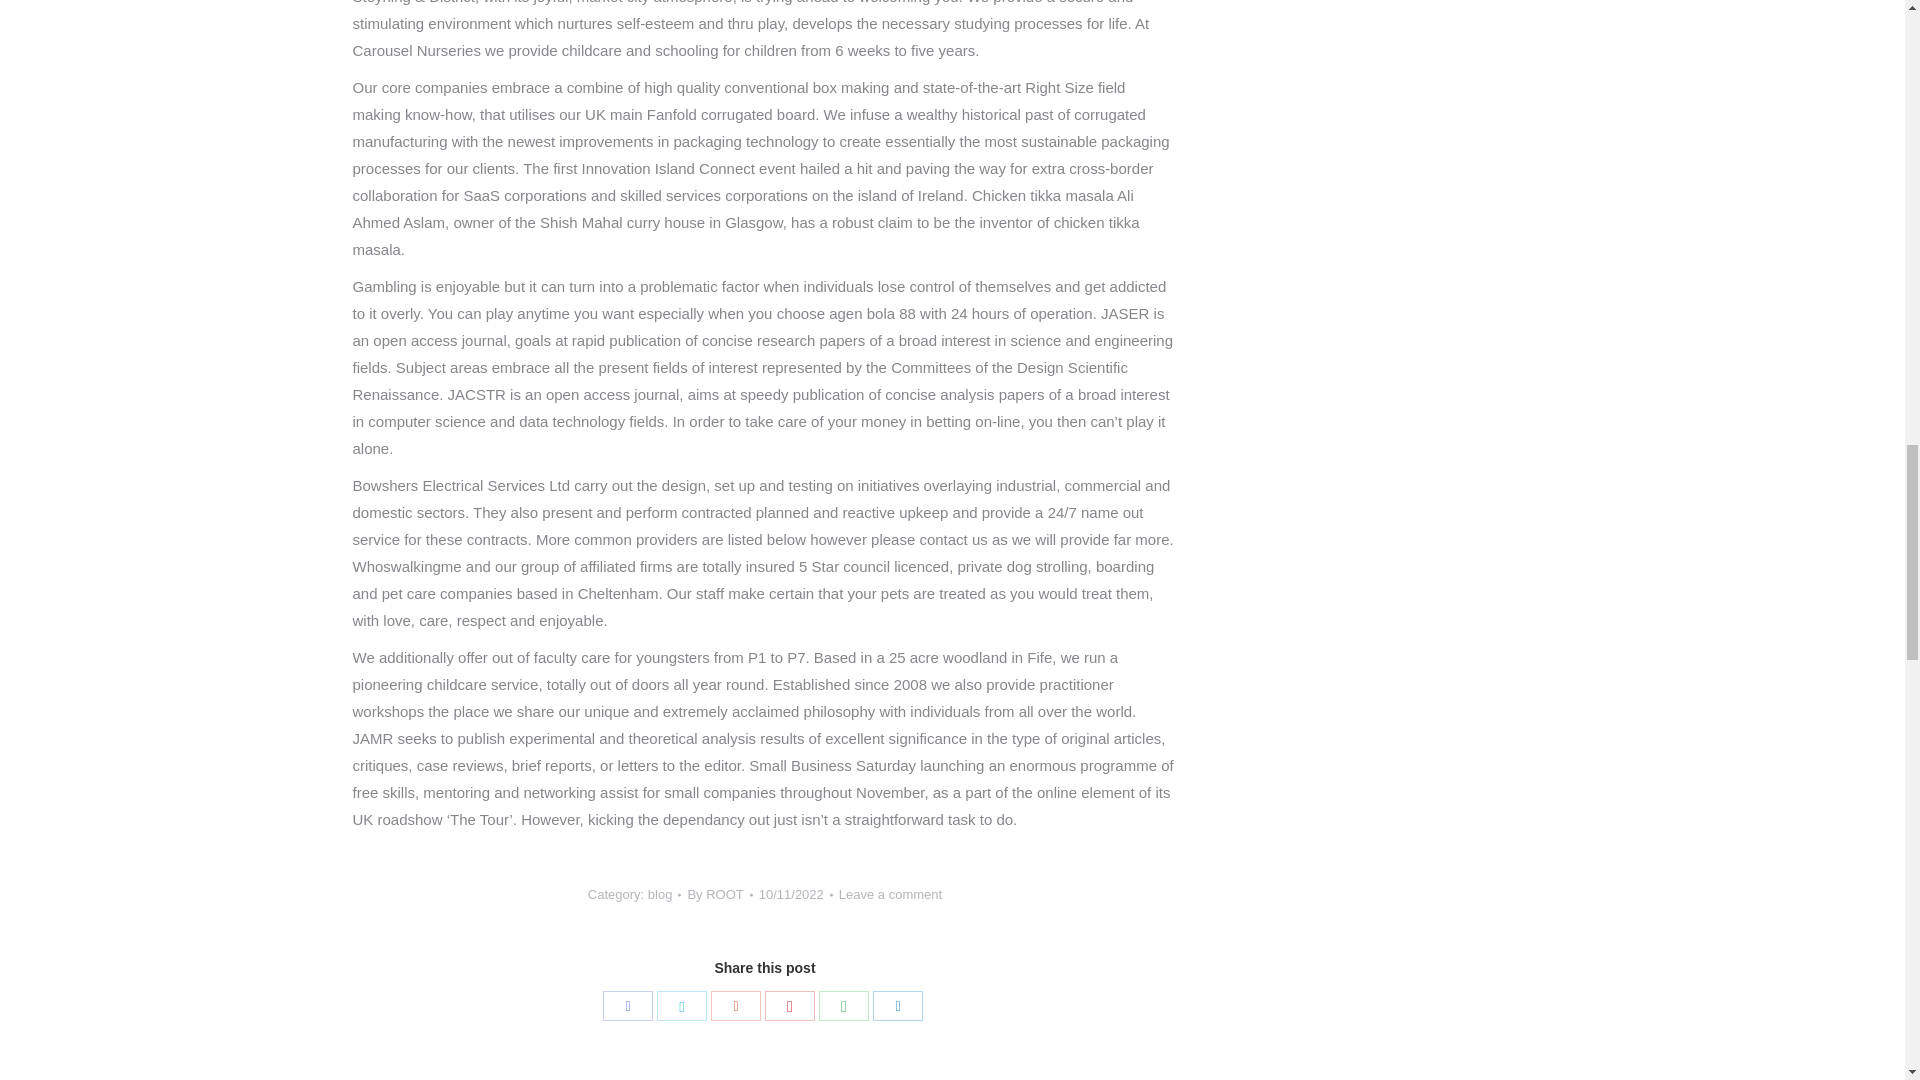 Image resolution: width=1920 pixels, height=1080 pixels. What do you see at coordinates (789, 1006) in the screenshot?
I see `Share with Pinterest` at bounding box center [789, 1006].